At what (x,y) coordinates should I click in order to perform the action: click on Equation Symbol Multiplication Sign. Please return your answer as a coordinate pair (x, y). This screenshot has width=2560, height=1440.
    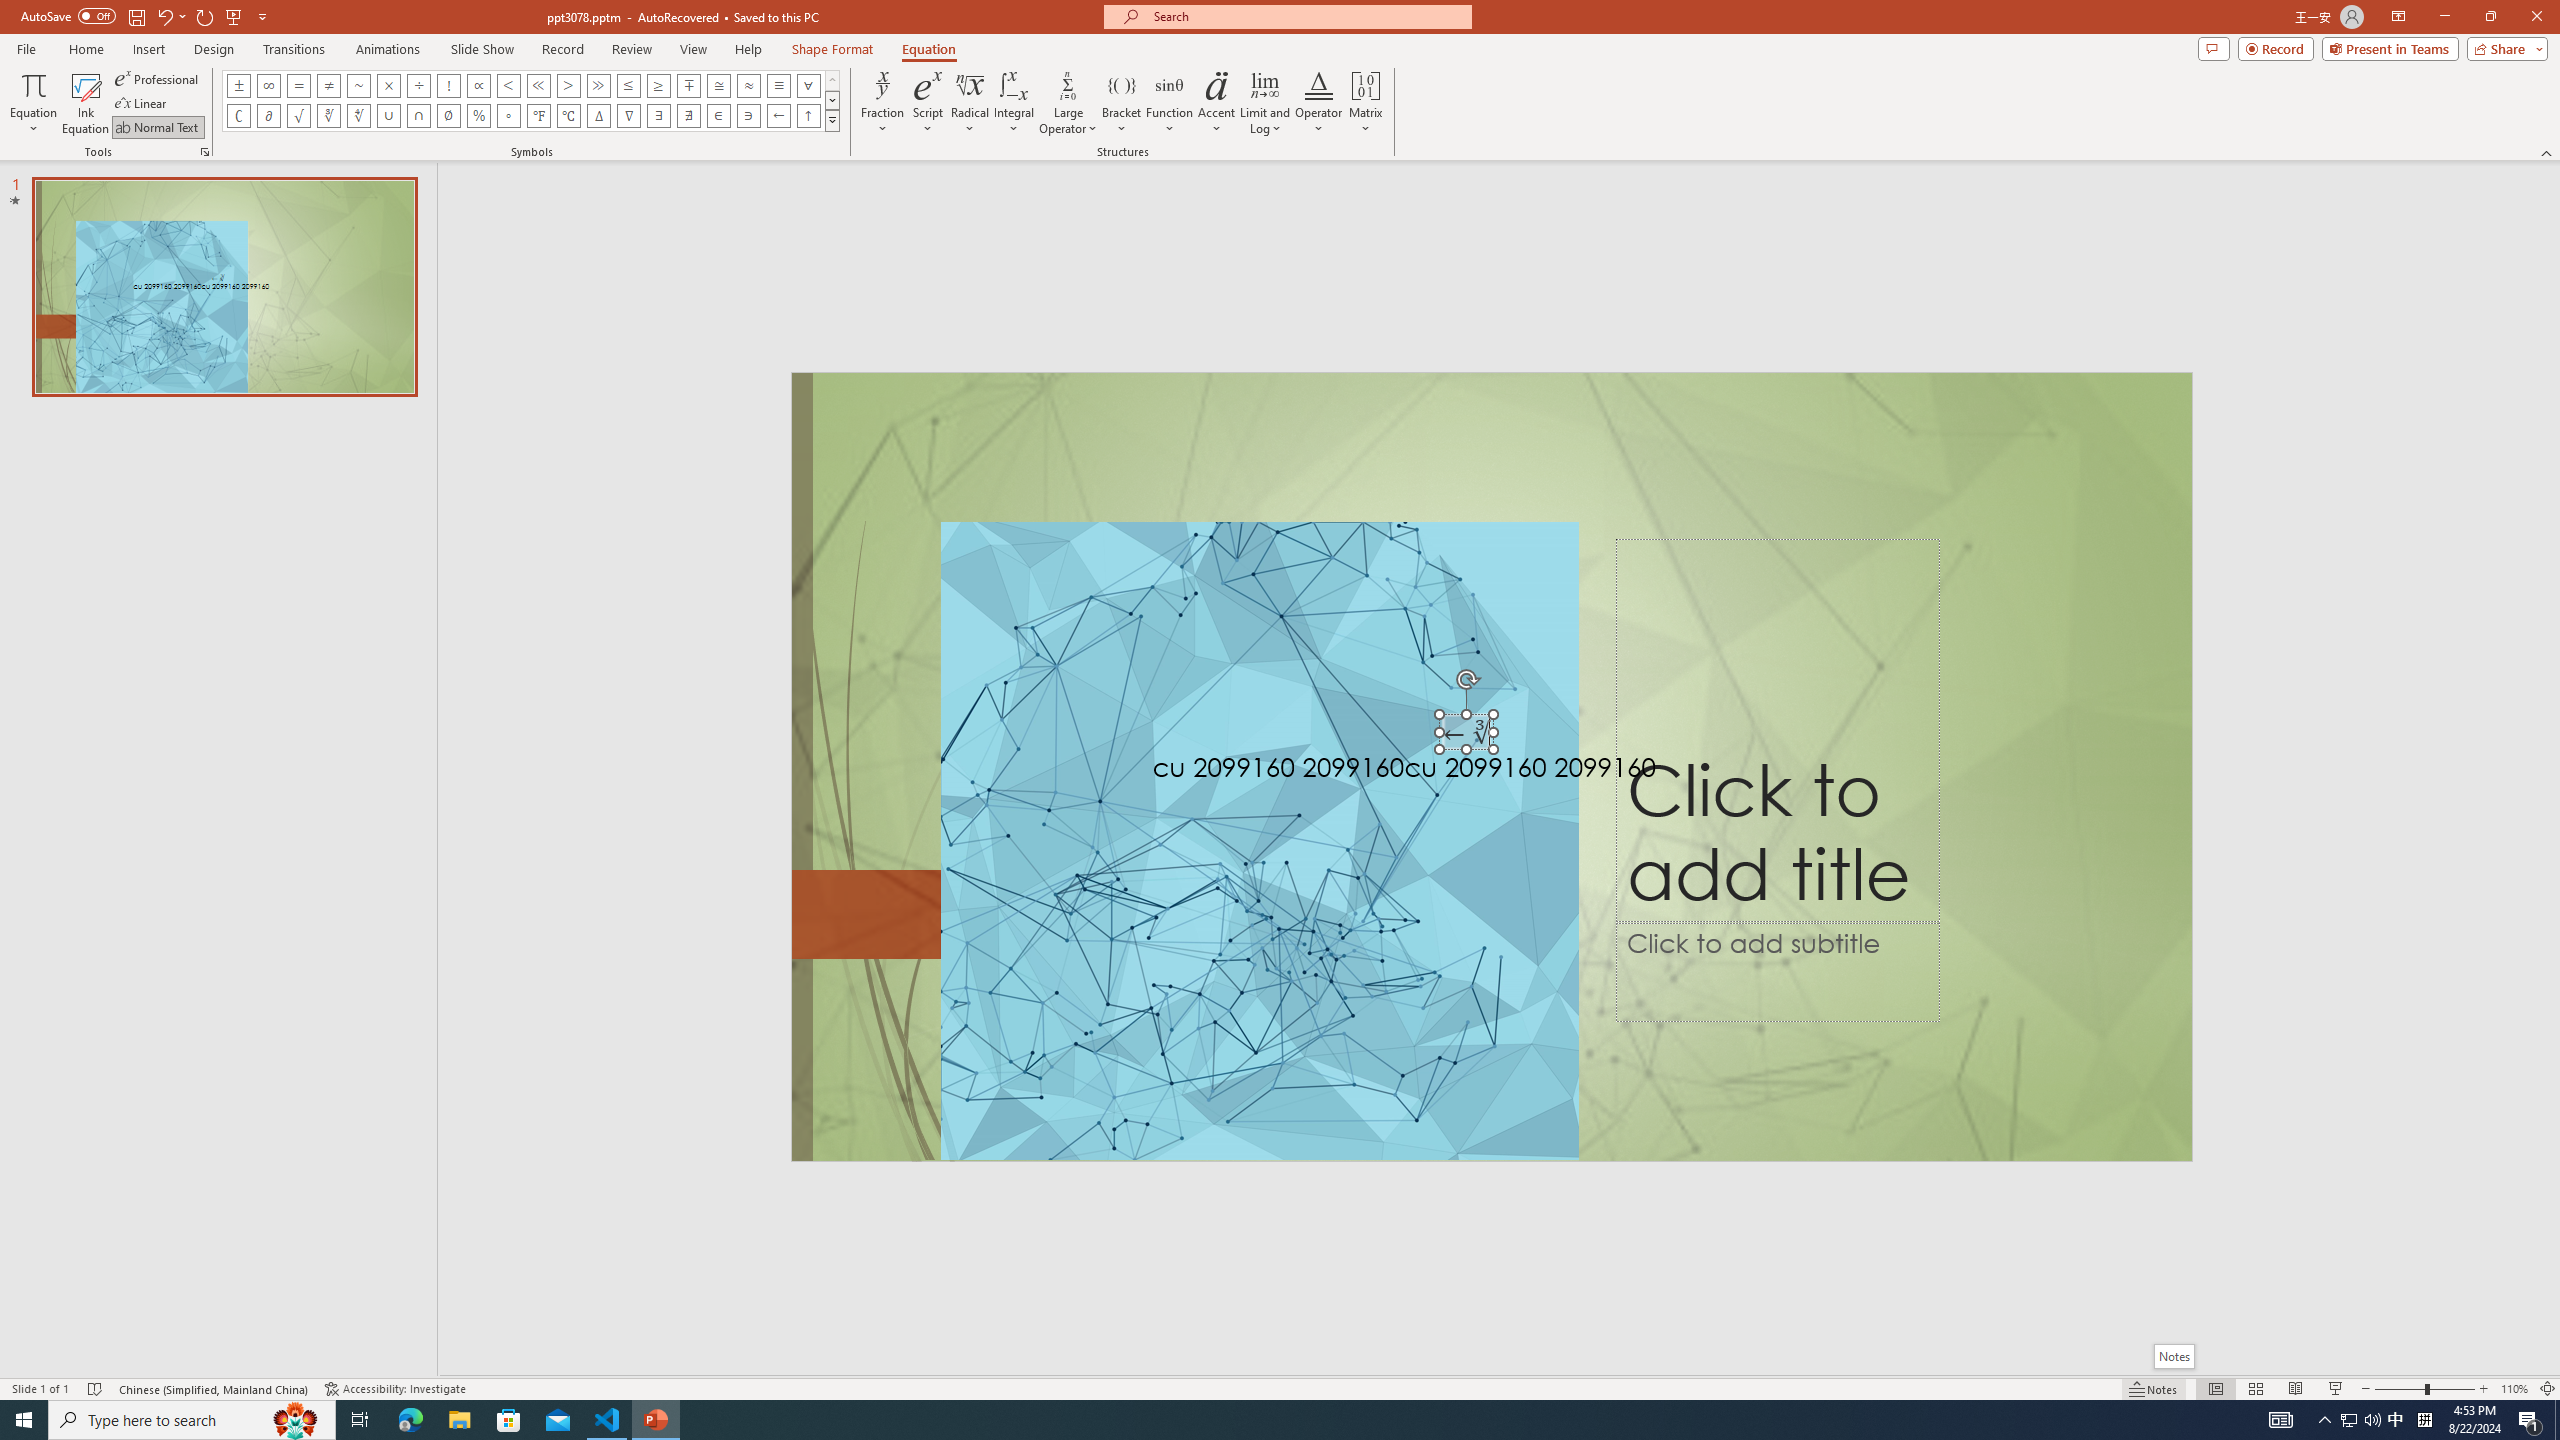
    Looking at the image, I should click on (388, 85).